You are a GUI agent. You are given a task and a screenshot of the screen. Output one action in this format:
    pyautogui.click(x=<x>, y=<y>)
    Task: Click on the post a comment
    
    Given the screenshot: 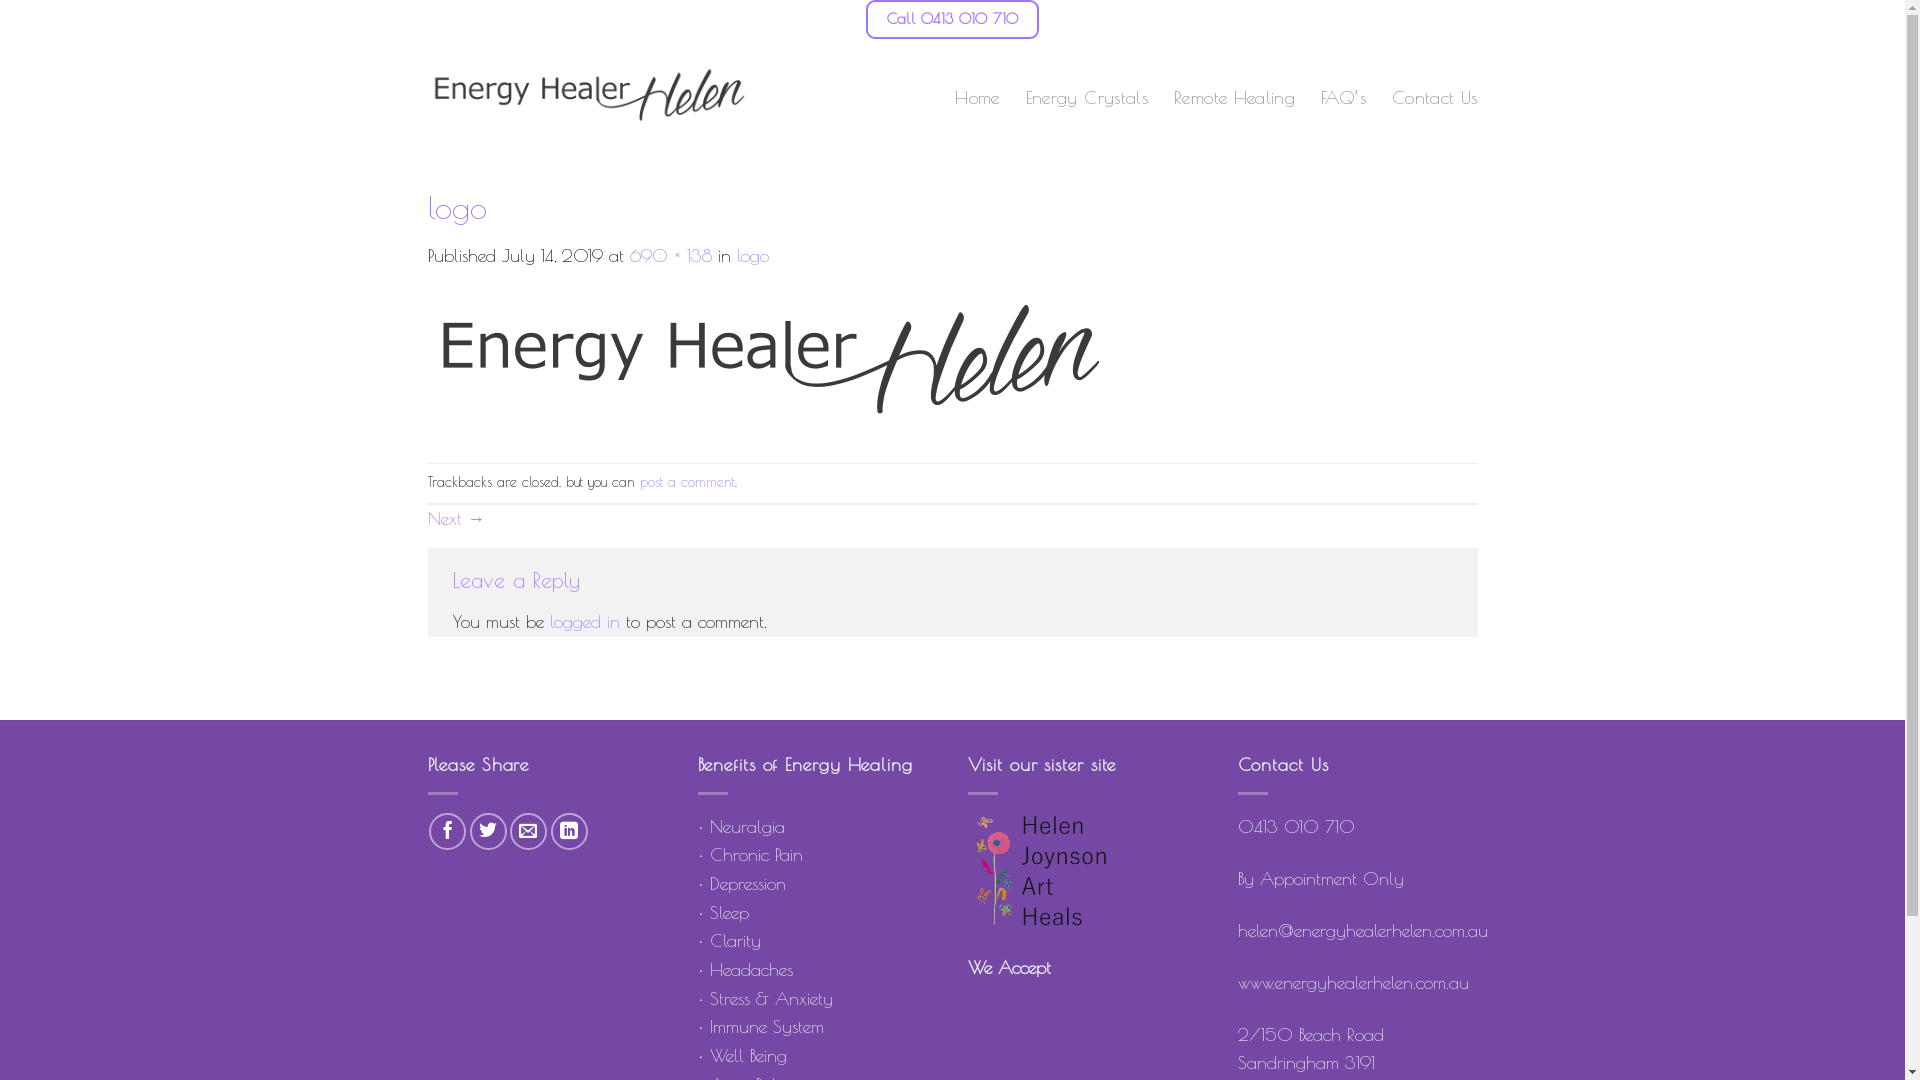 What is the action you would take?
    pyautogui.click(x=688, y=482)
    